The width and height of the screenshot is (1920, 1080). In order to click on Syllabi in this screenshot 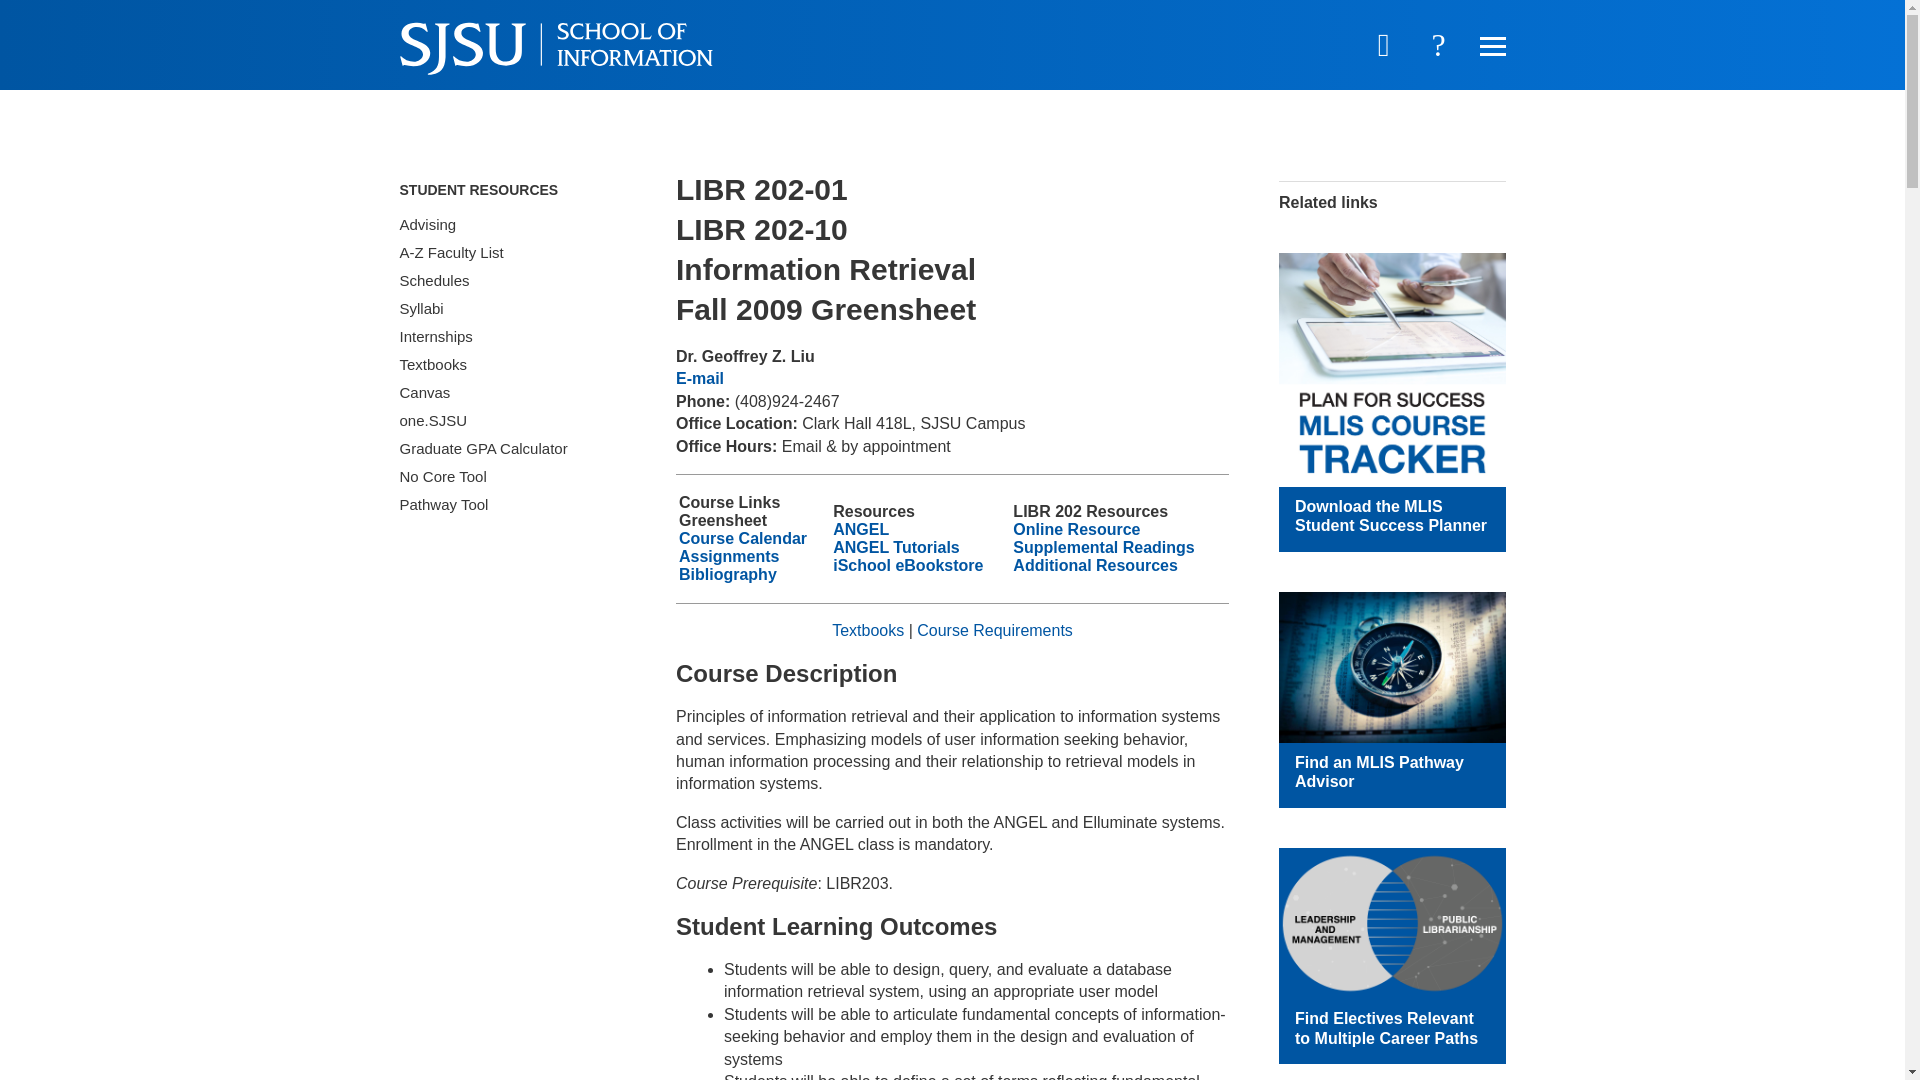, I will do `click(513, 308)`.